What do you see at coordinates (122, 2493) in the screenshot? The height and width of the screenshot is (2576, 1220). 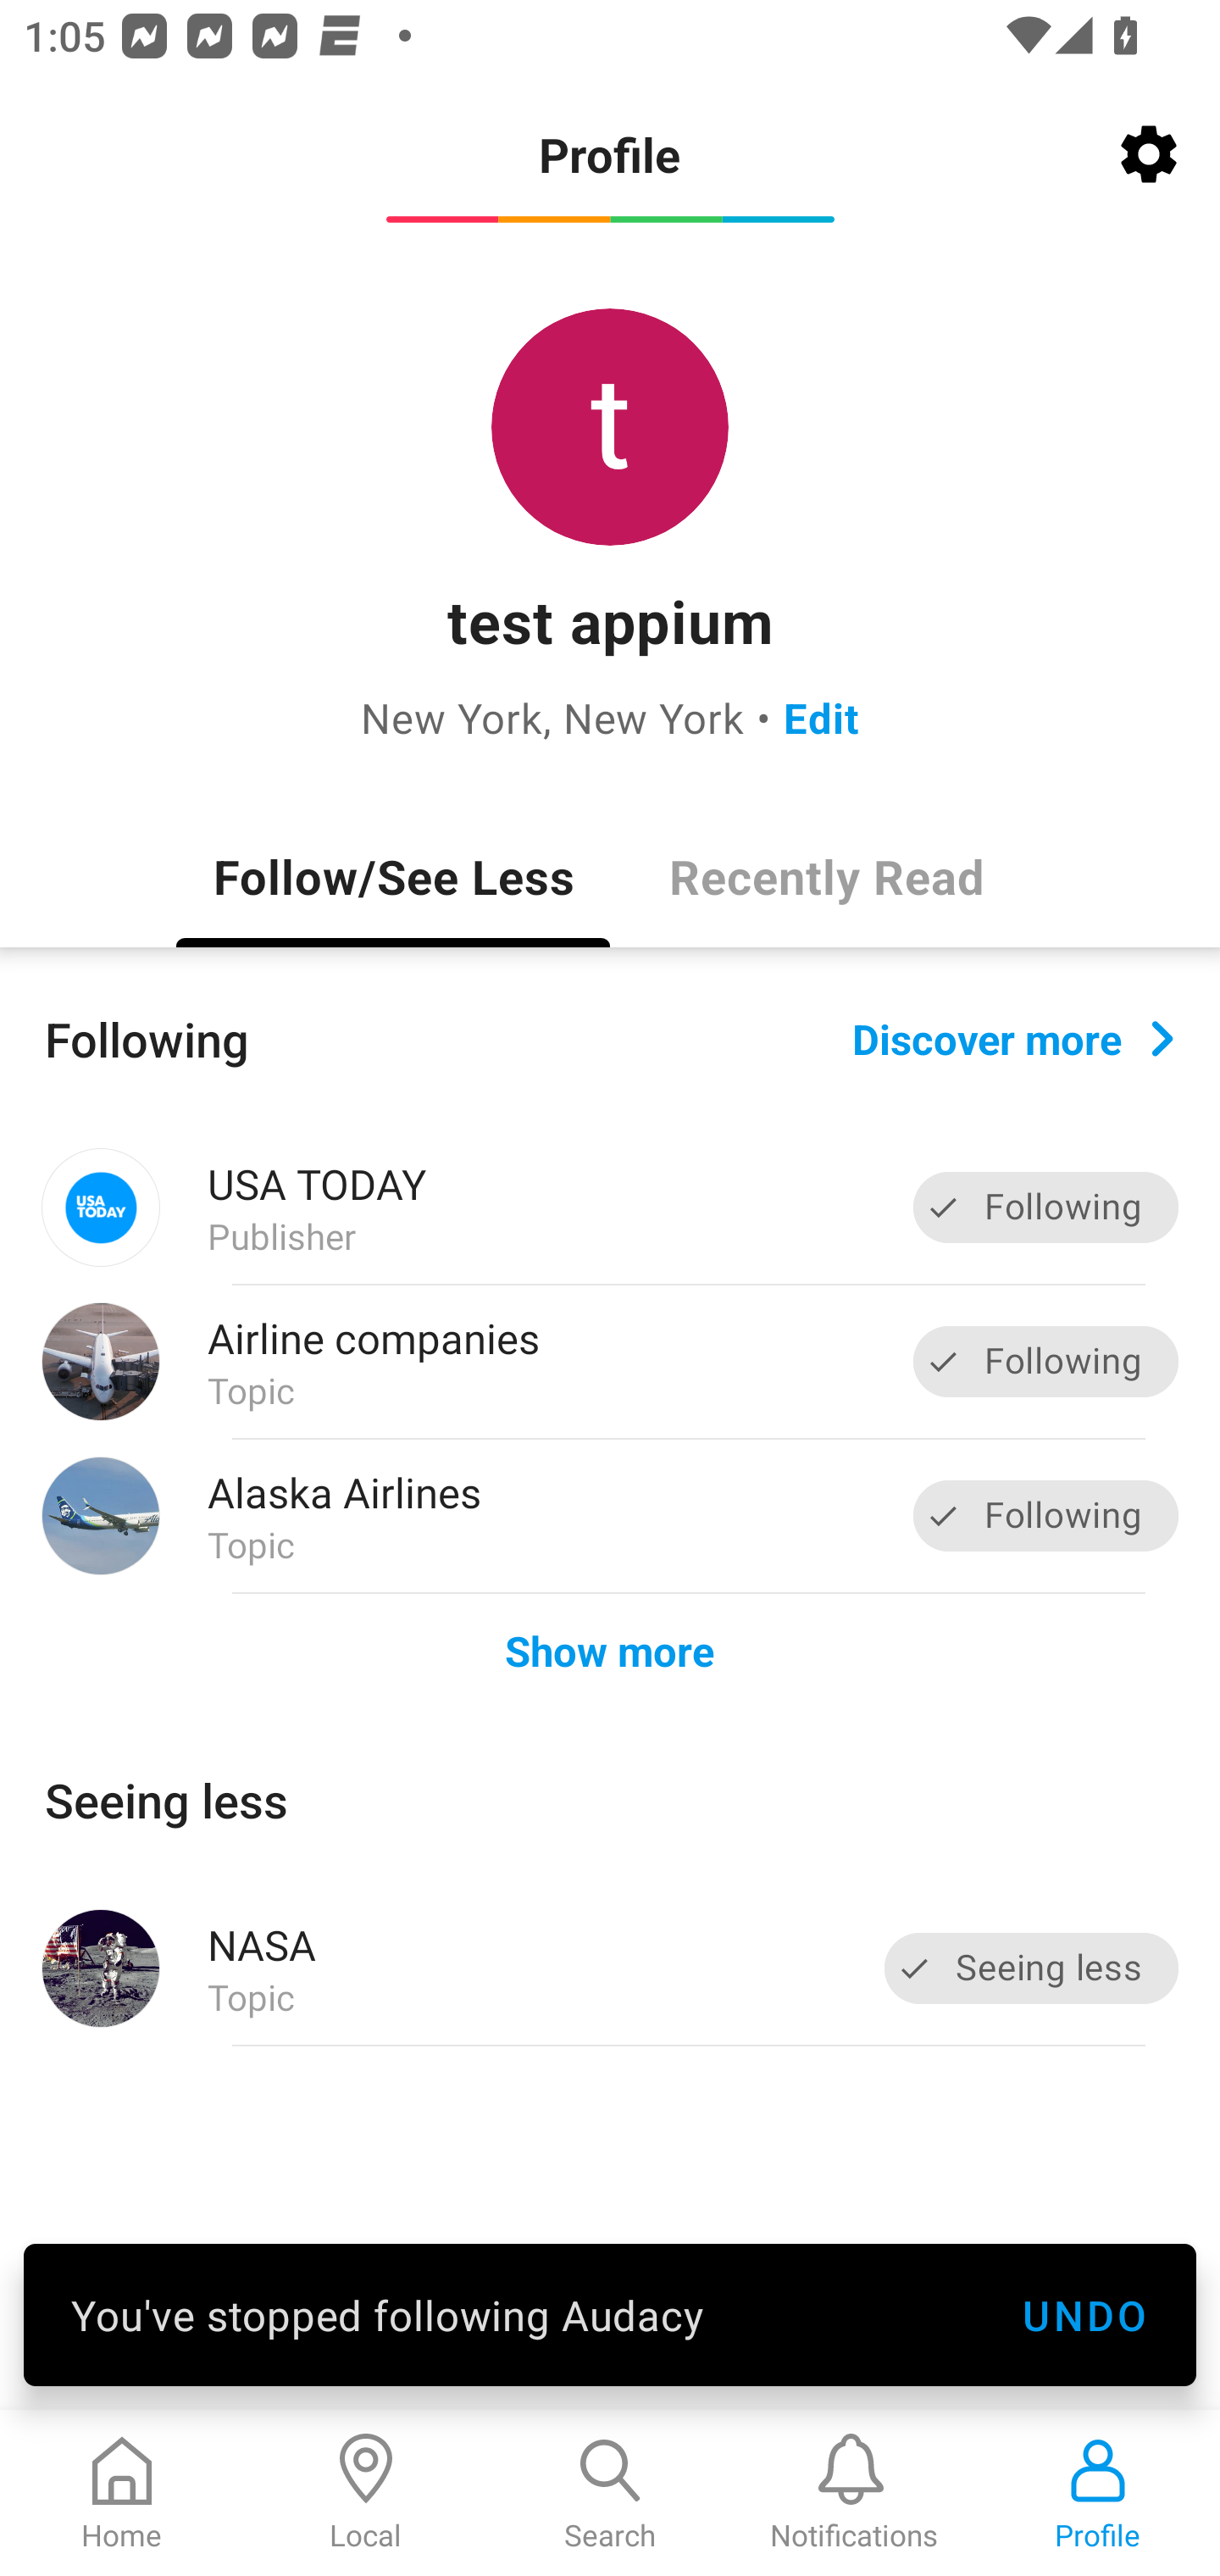 I see `Home` at bounding box center [122, 2493].